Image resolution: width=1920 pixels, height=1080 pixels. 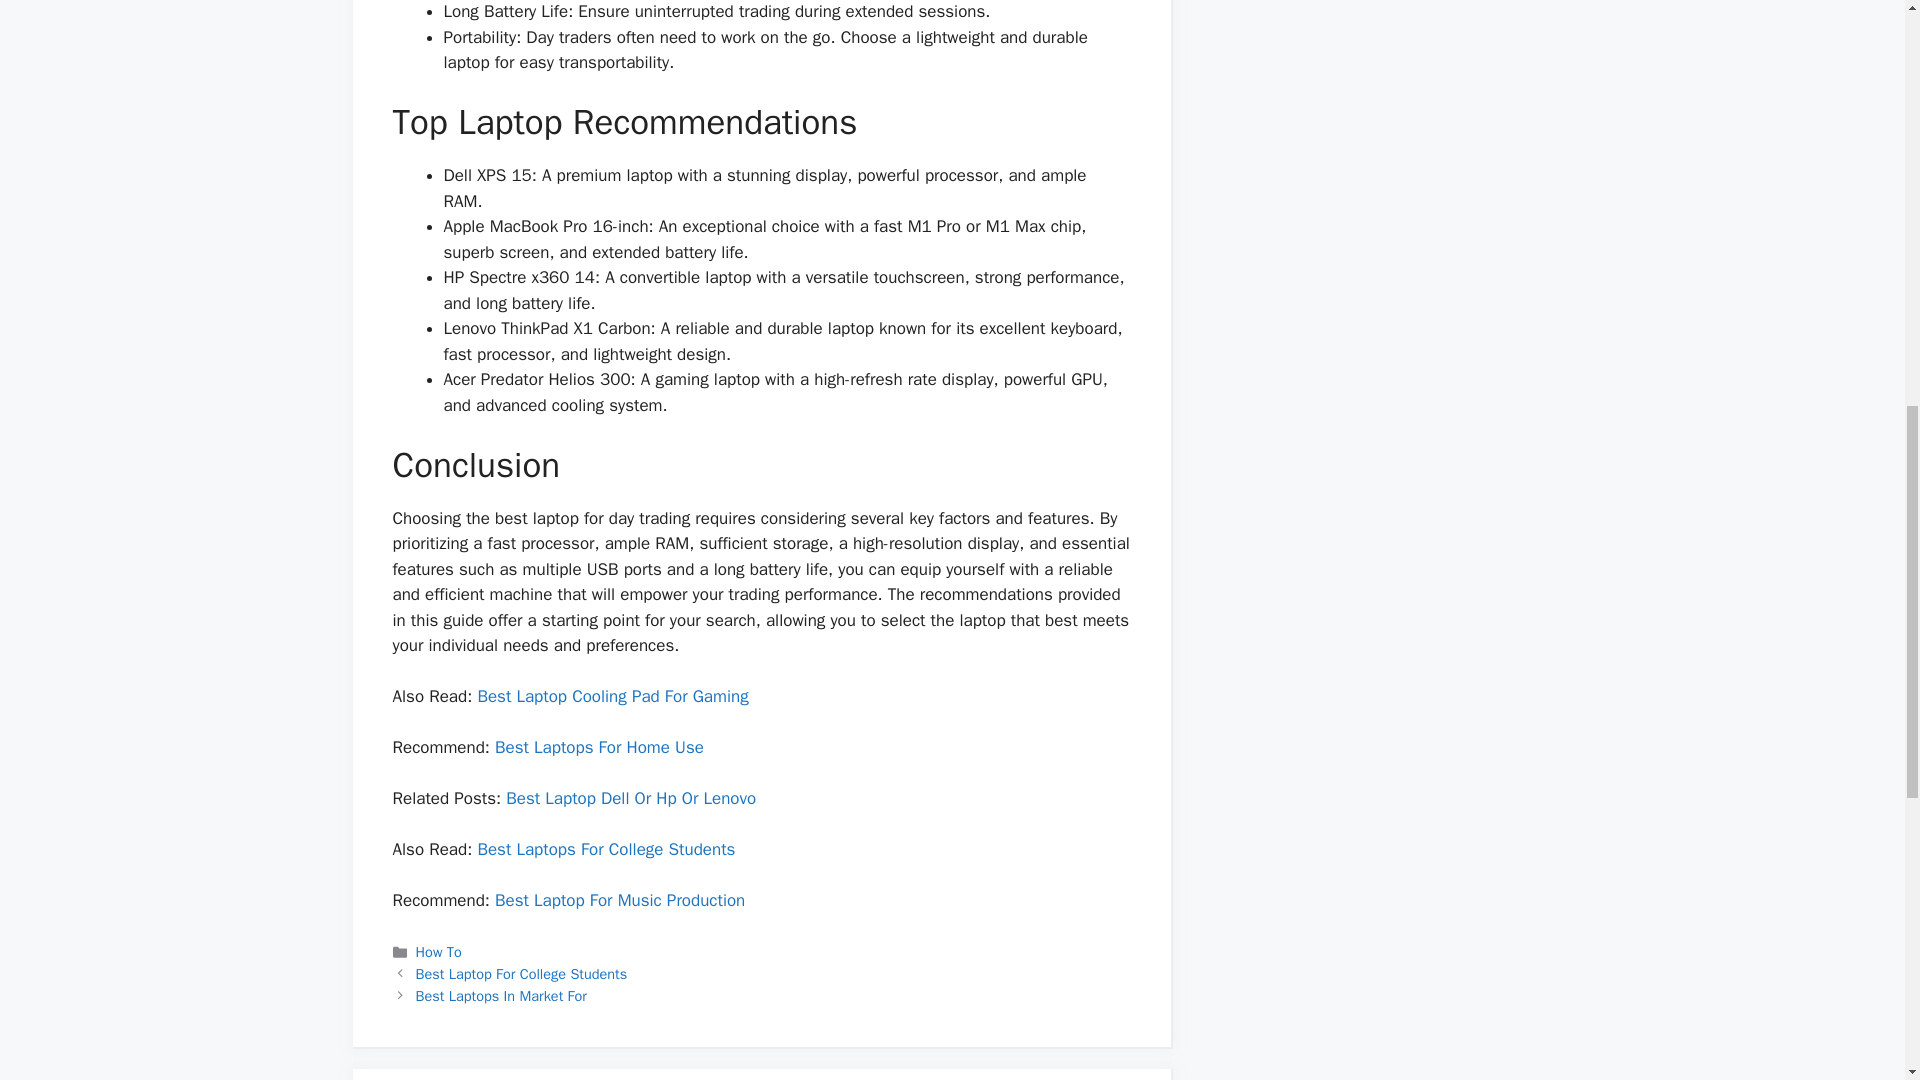 I want to click on Best Laptop For College Students, so click(x=522, y=974).